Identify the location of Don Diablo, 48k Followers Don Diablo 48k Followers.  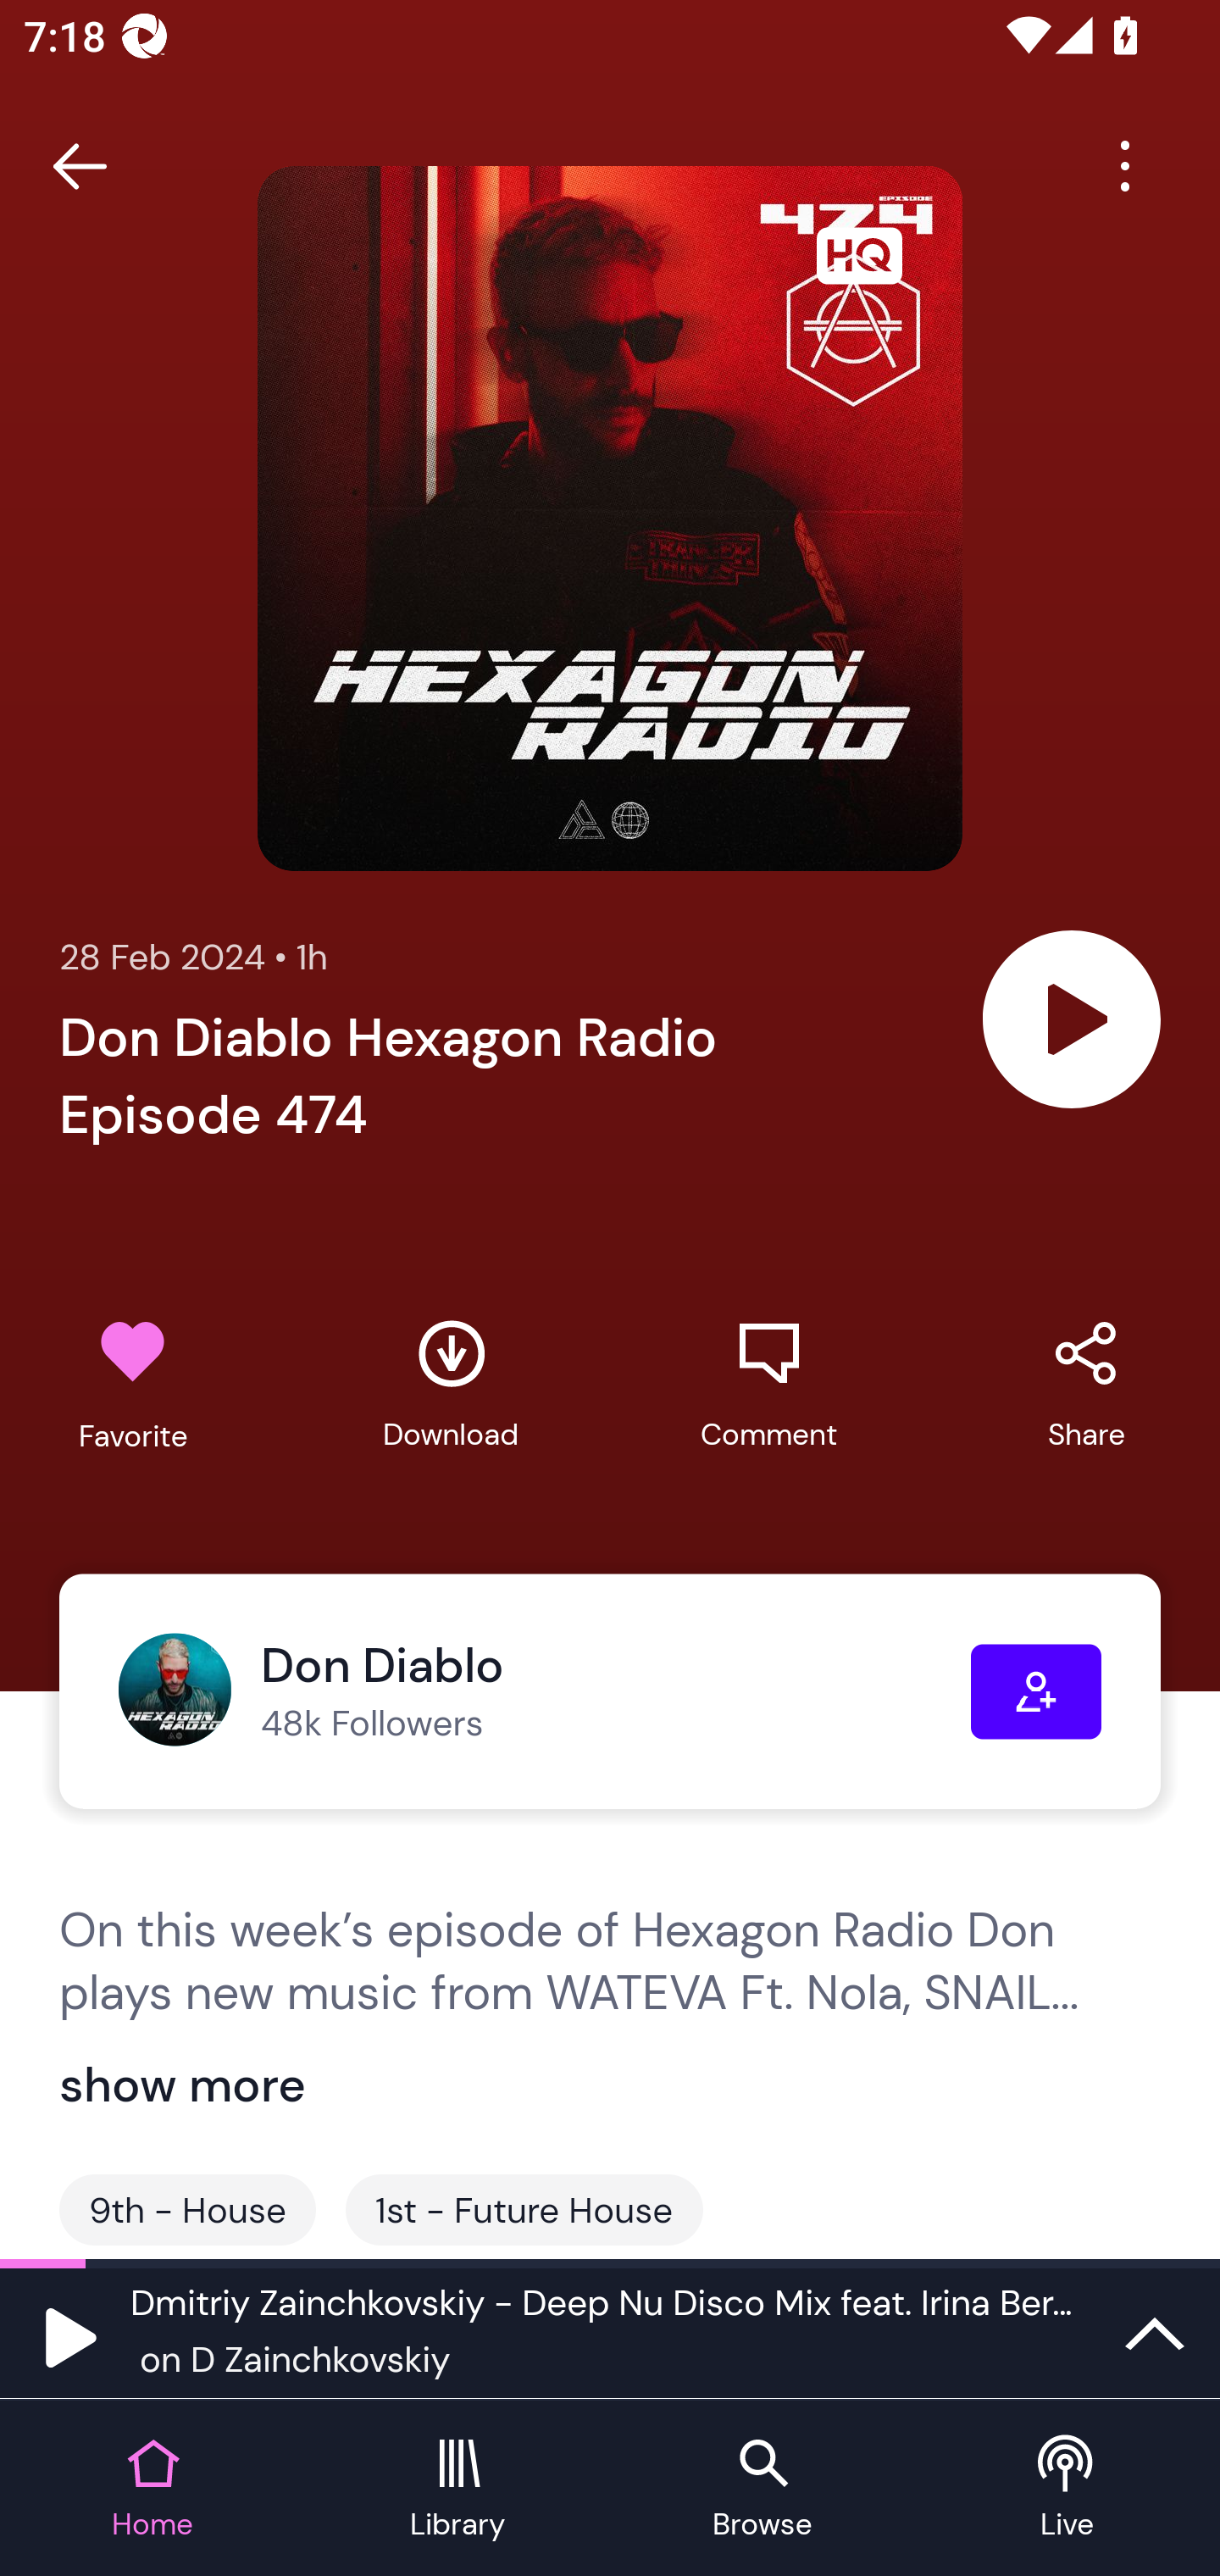
(544, 1691).